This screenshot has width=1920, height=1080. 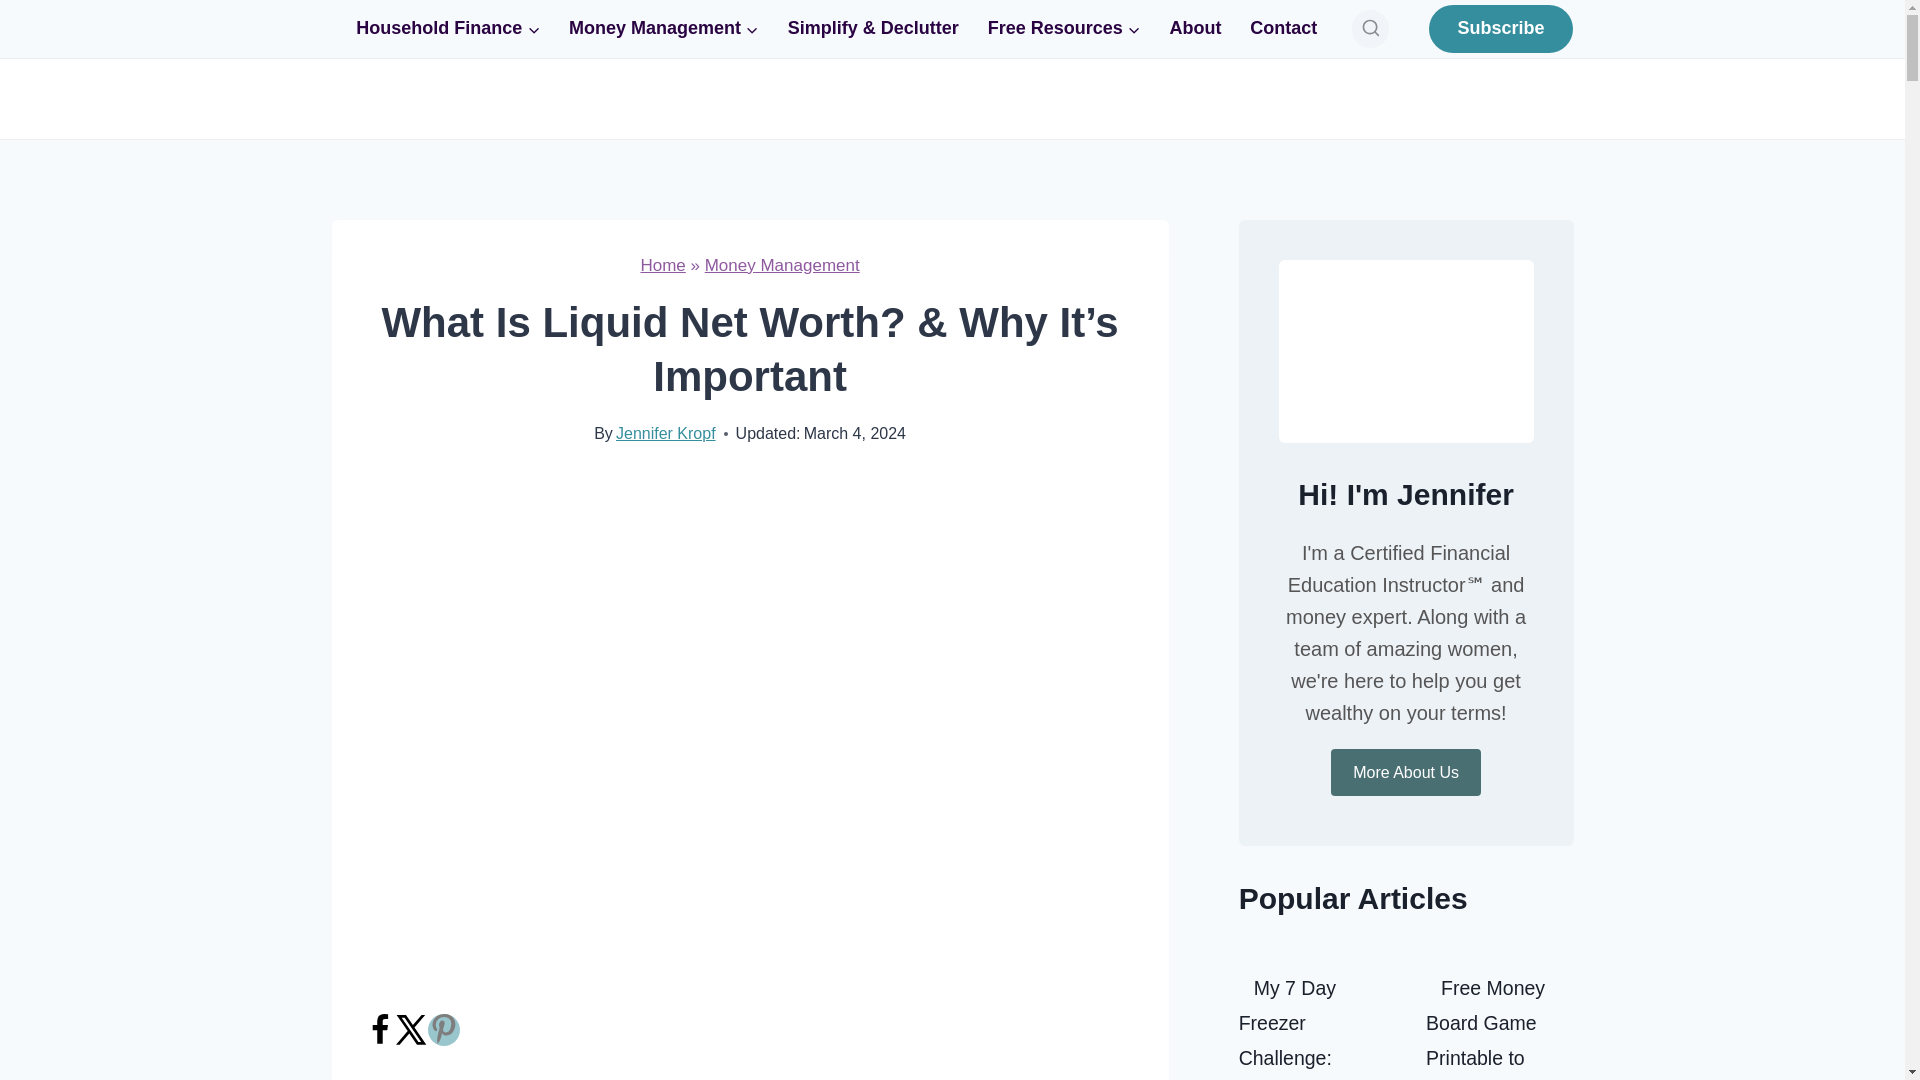 I want to click on Home, so click(x=662, y=265).